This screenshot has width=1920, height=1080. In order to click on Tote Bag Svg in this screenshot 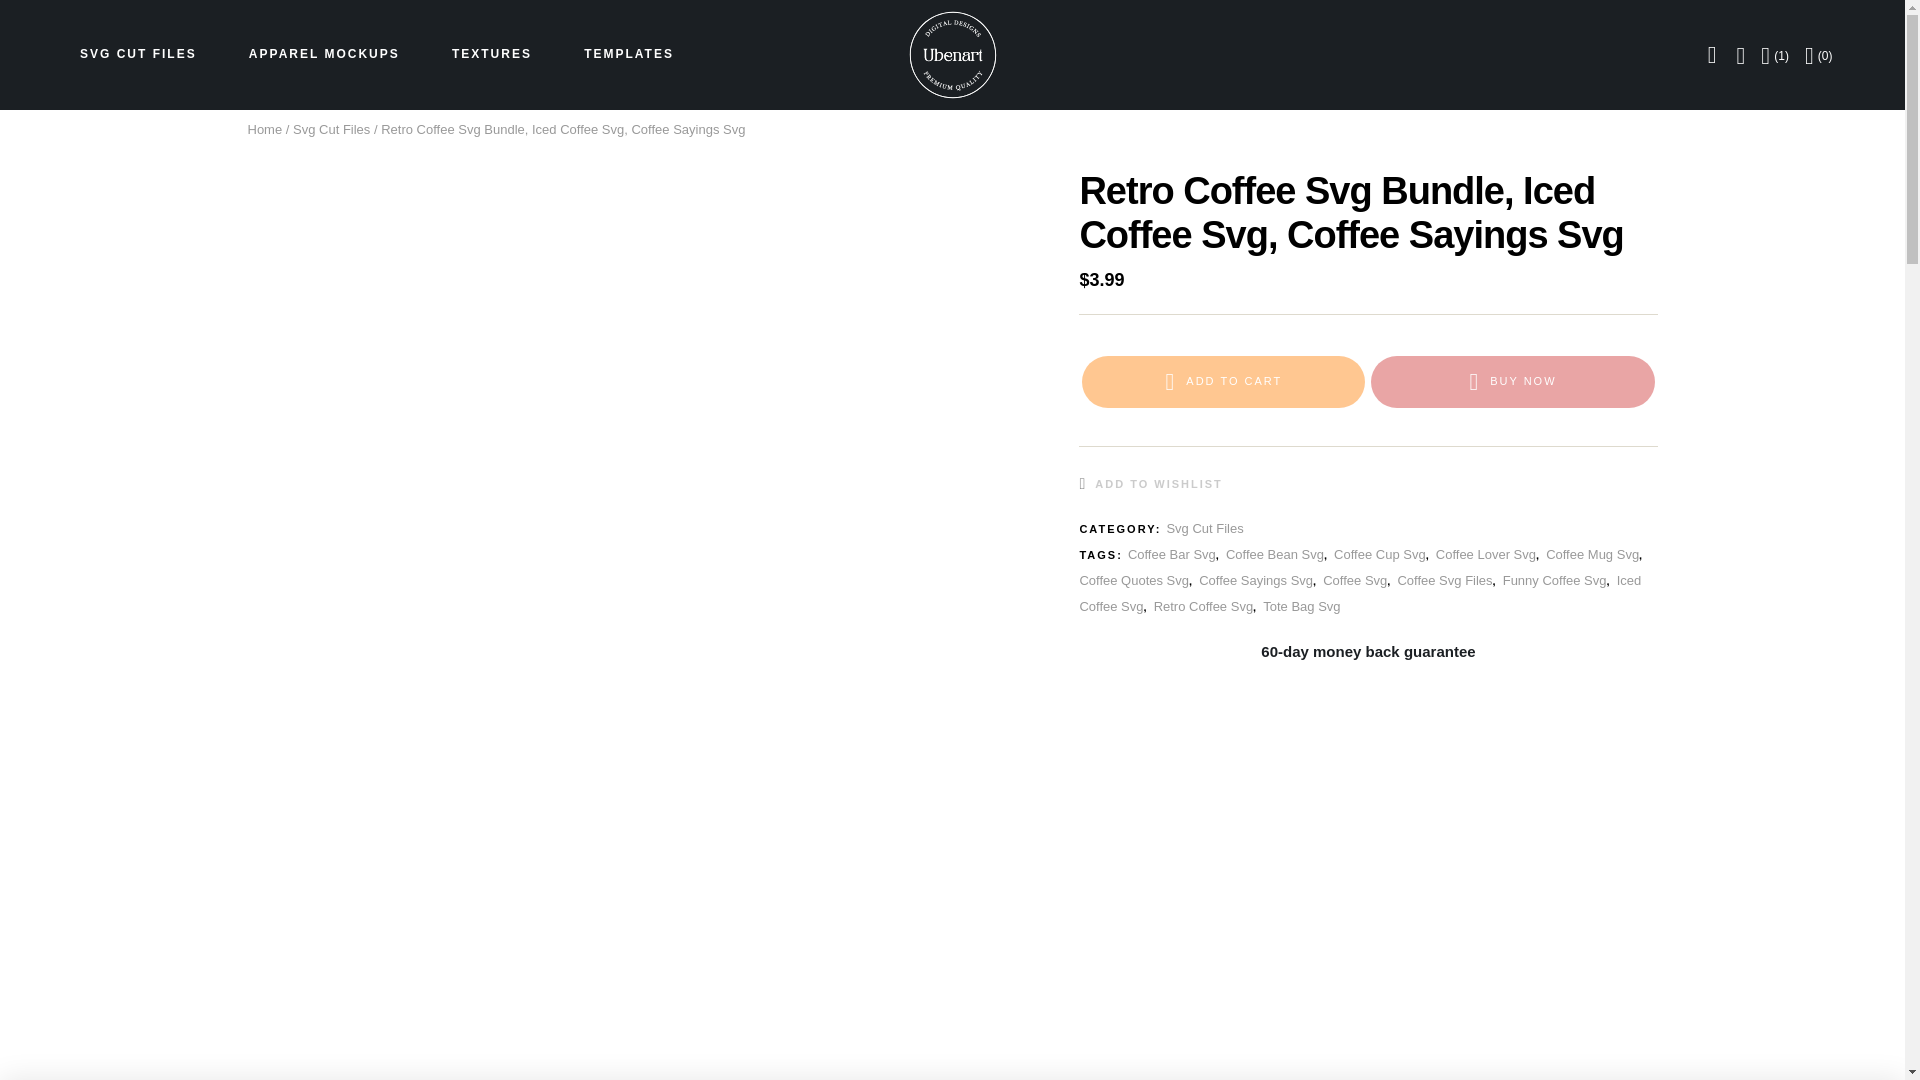, I will do `click(1302, 606)`.